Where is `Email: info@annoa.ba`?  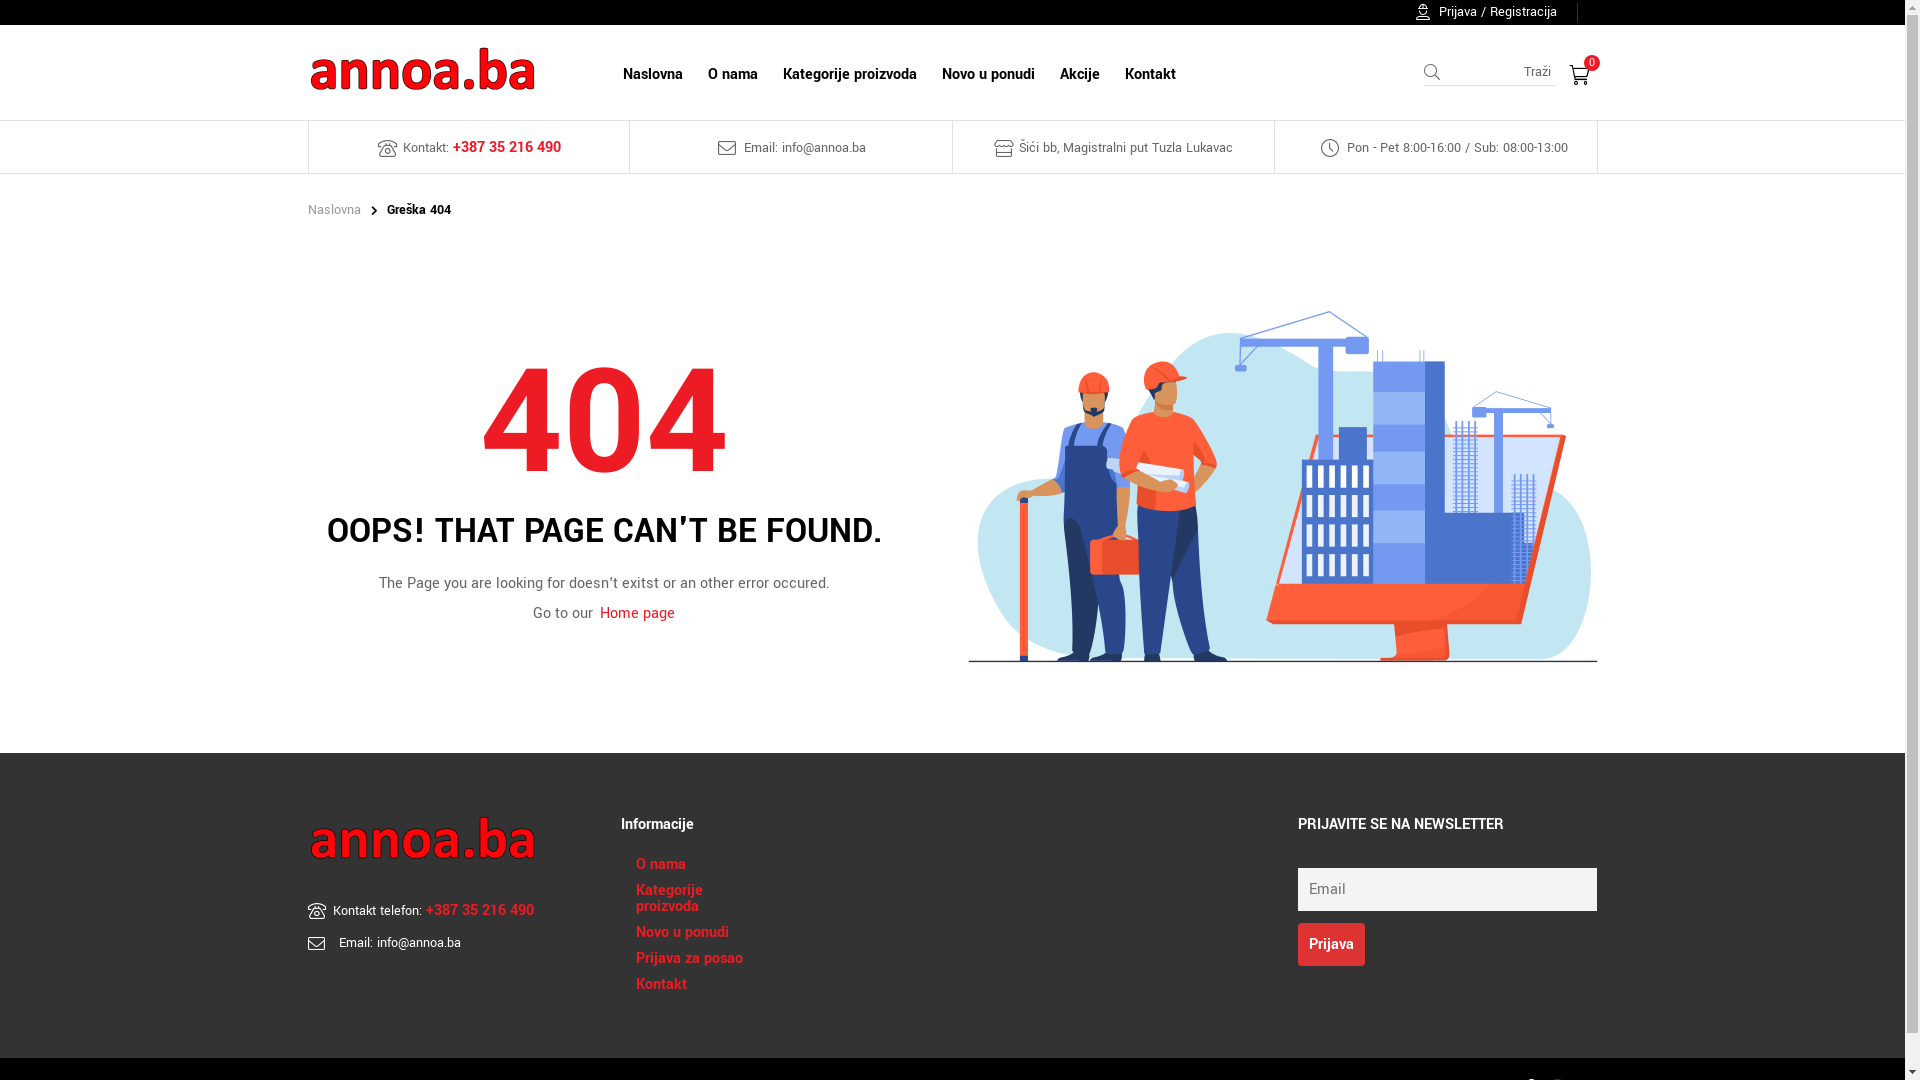 Email: info@annoa.ba is located at coordinates (791, 148).